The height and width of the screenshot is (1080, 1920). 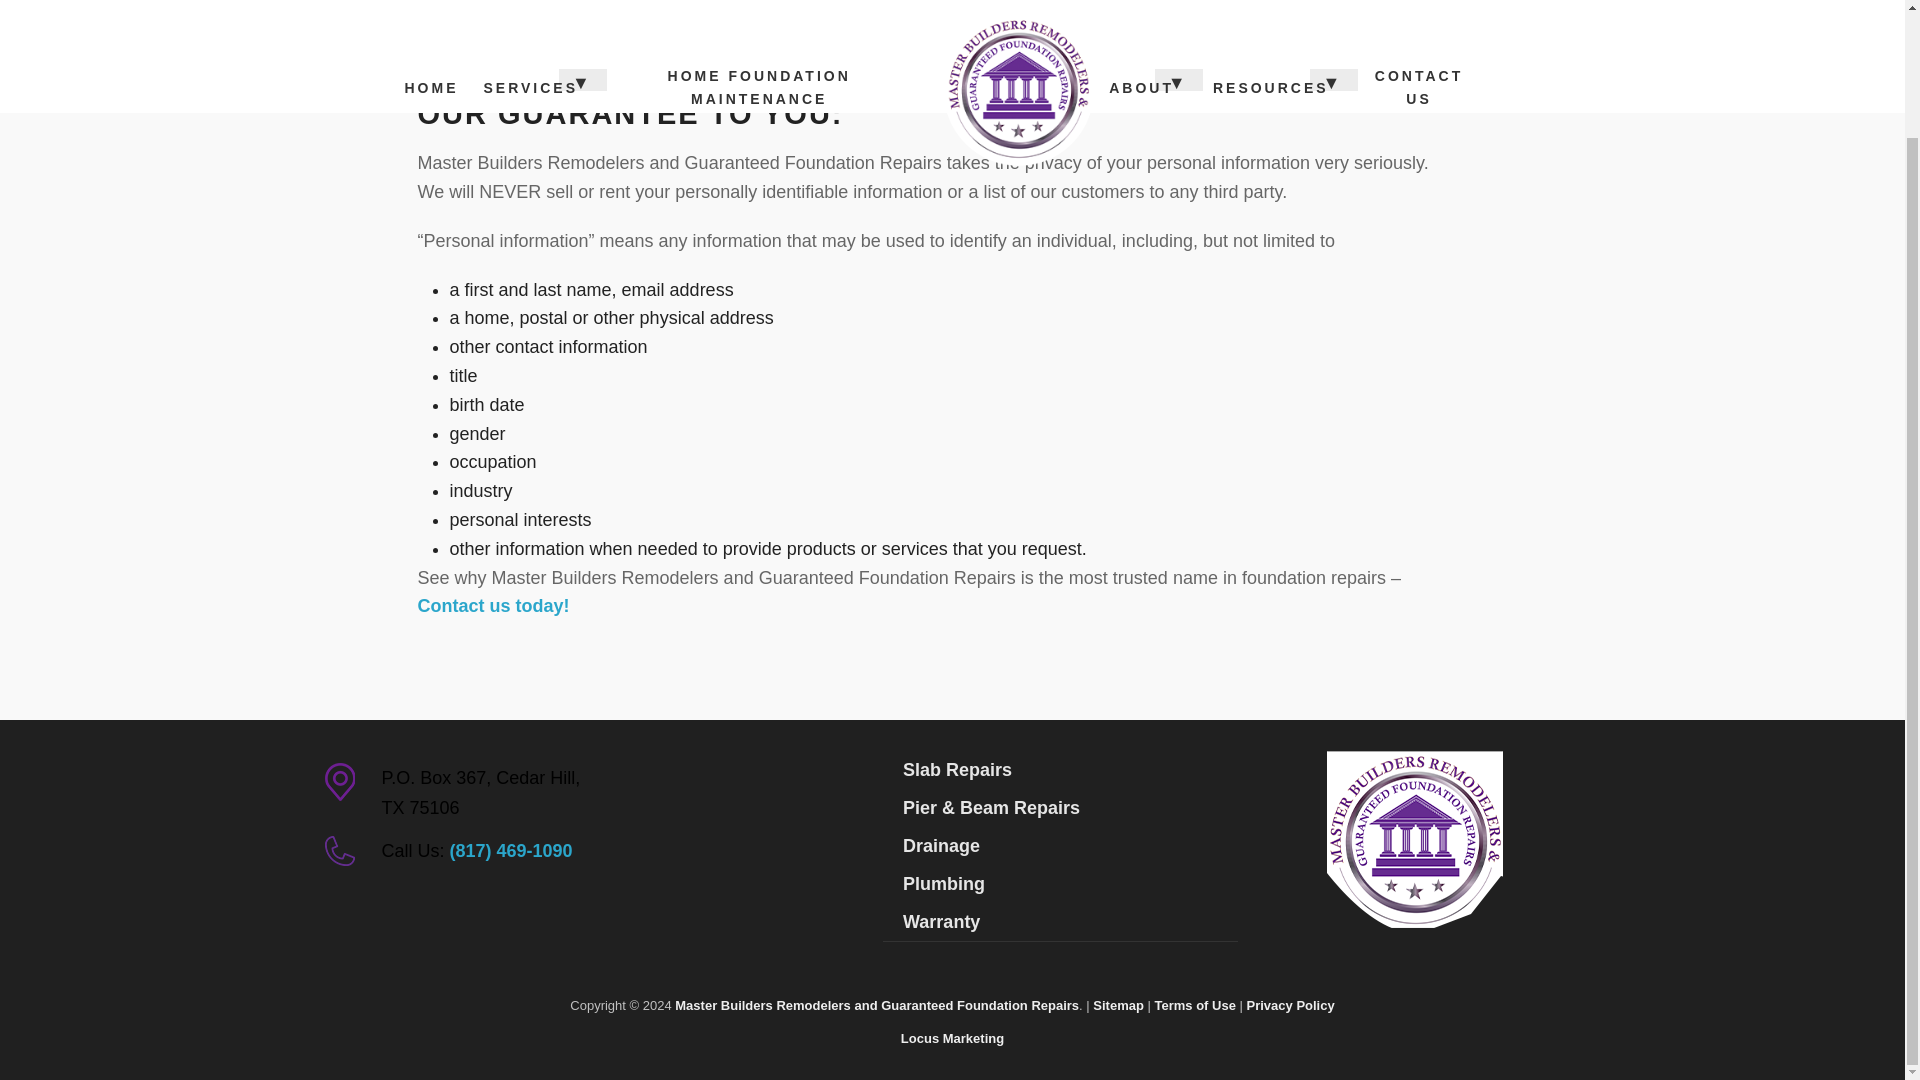 I want to click on Master Builders Remodelers and Guaranteed Foundation Repairs, so click(x=877, y=1005).